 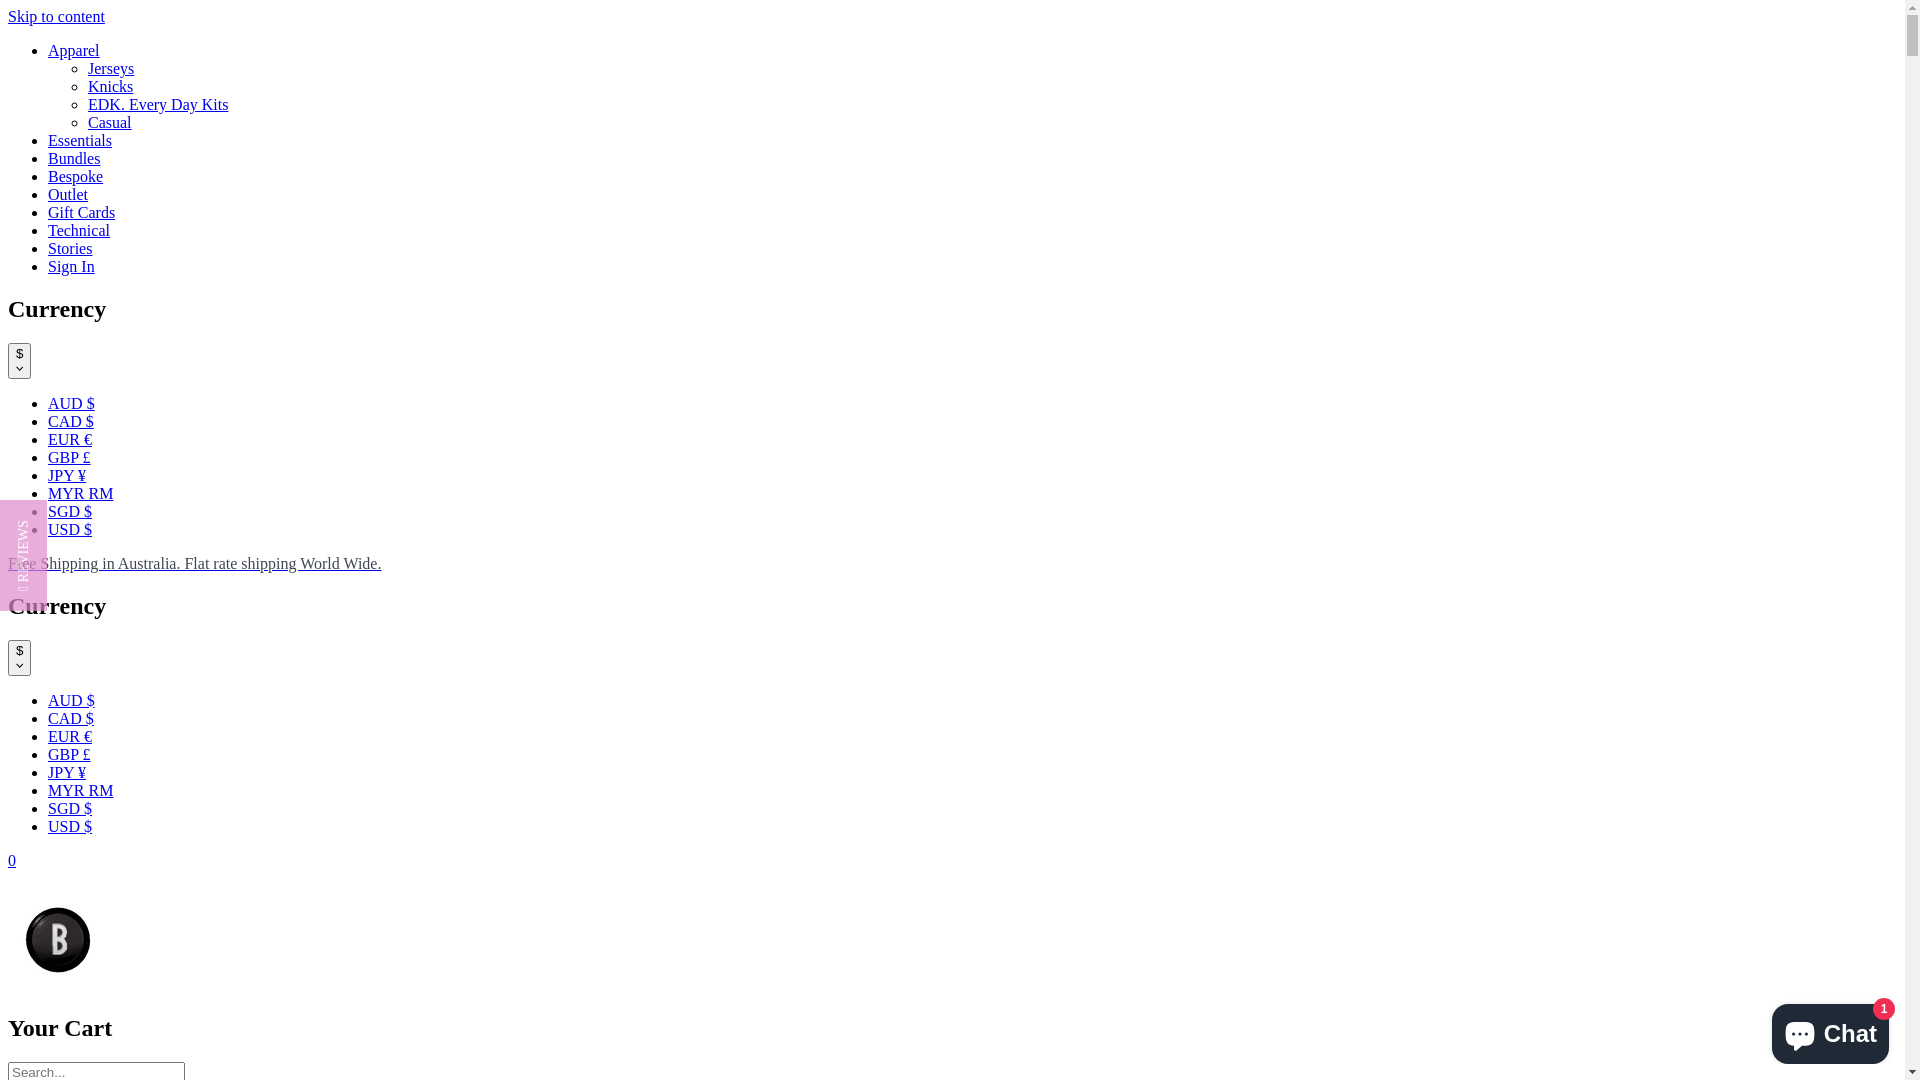 I want to click on USD $, so click(x=70, y=826).